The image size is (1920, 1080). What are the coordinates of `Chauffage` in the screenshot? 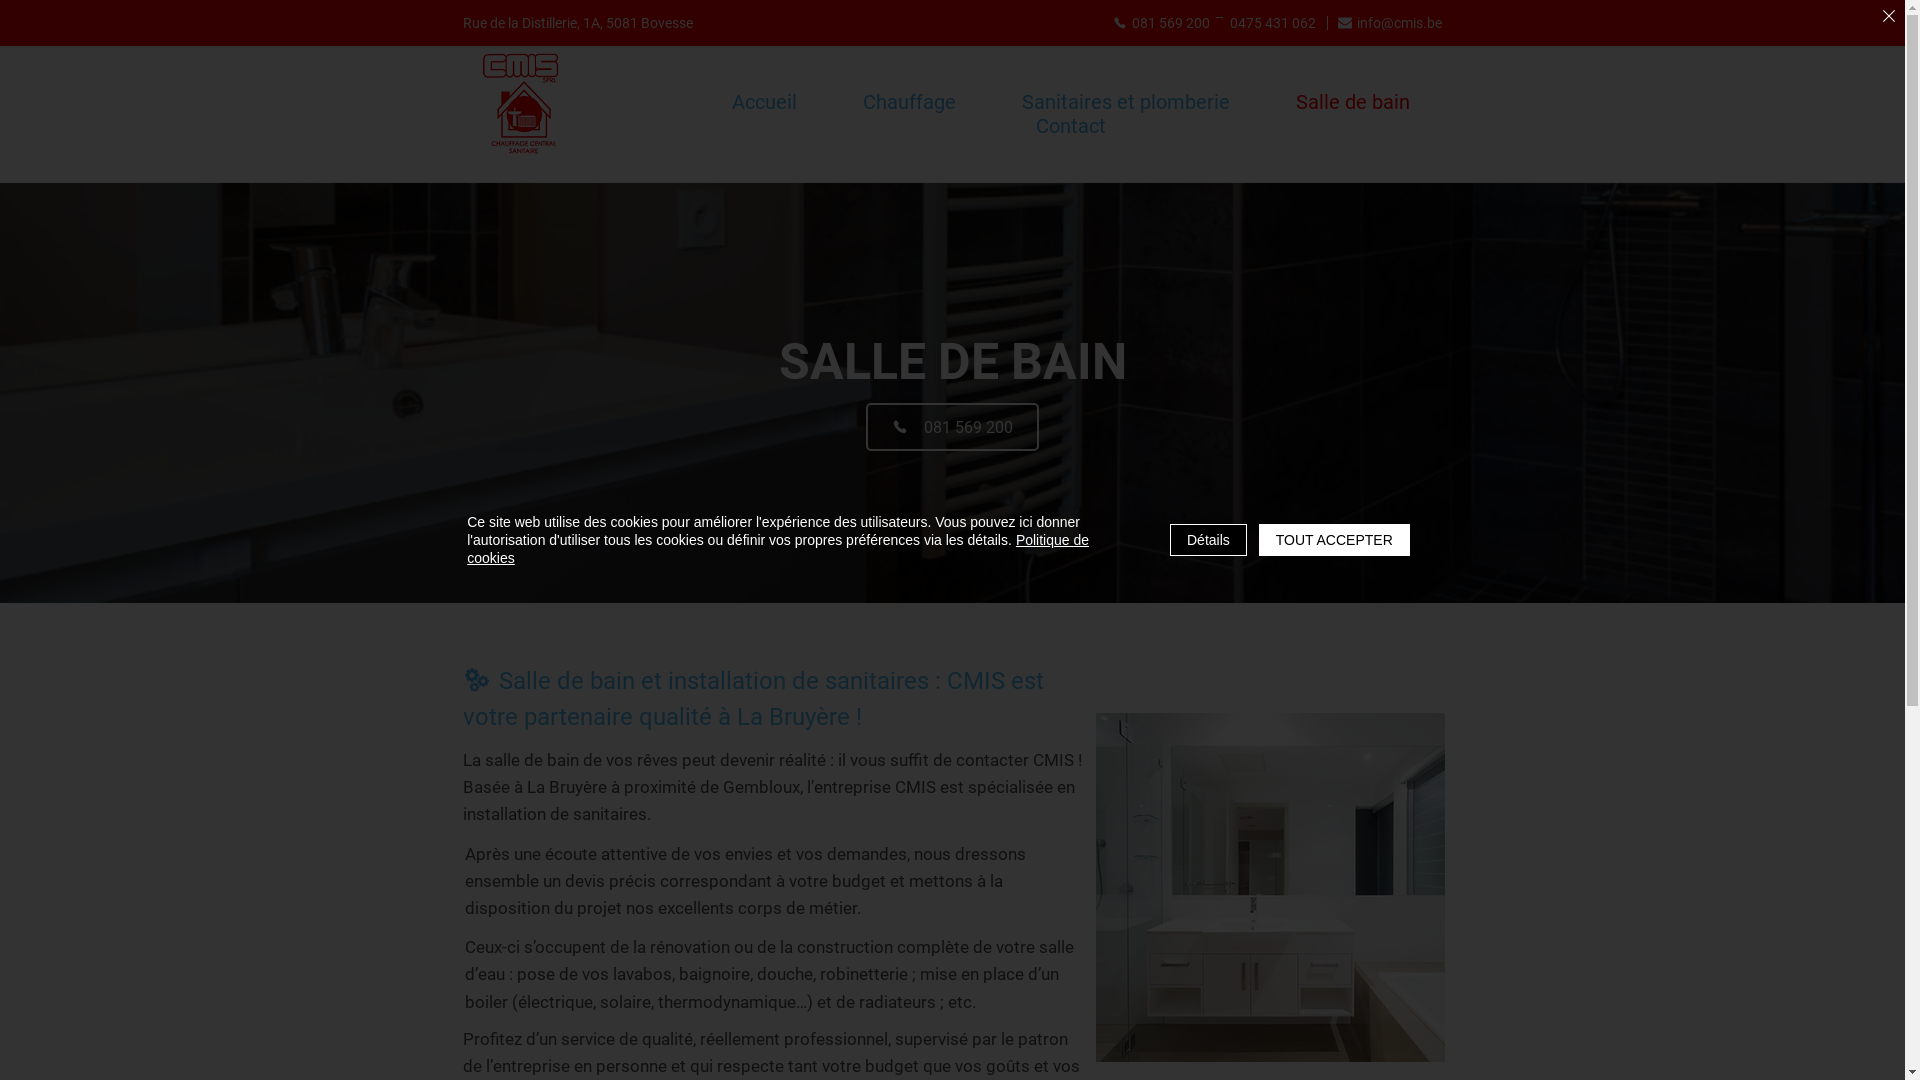 It's located at (910, 102).